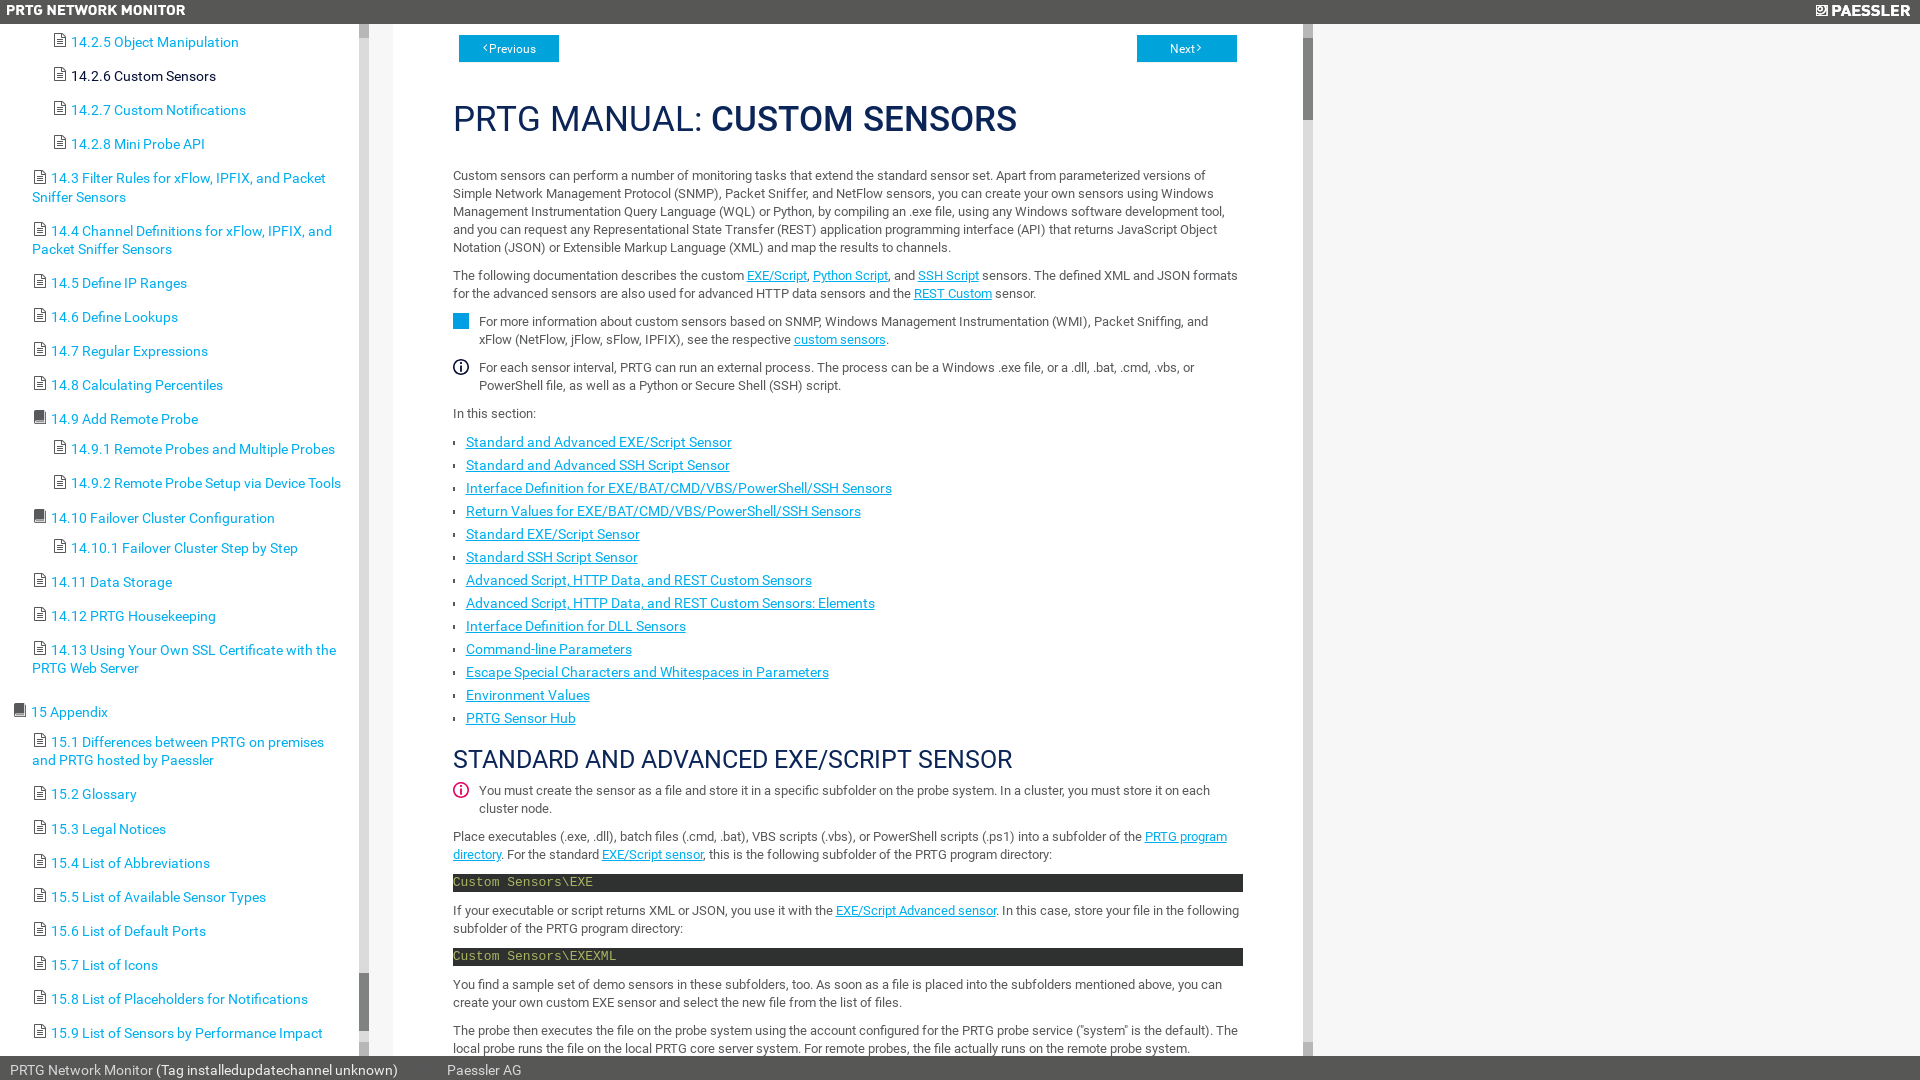 Image resolution: width=1920 pixels, height=1080 pixels. I want to click on 14.2.5 Object Manipulation, so click(200, 37).